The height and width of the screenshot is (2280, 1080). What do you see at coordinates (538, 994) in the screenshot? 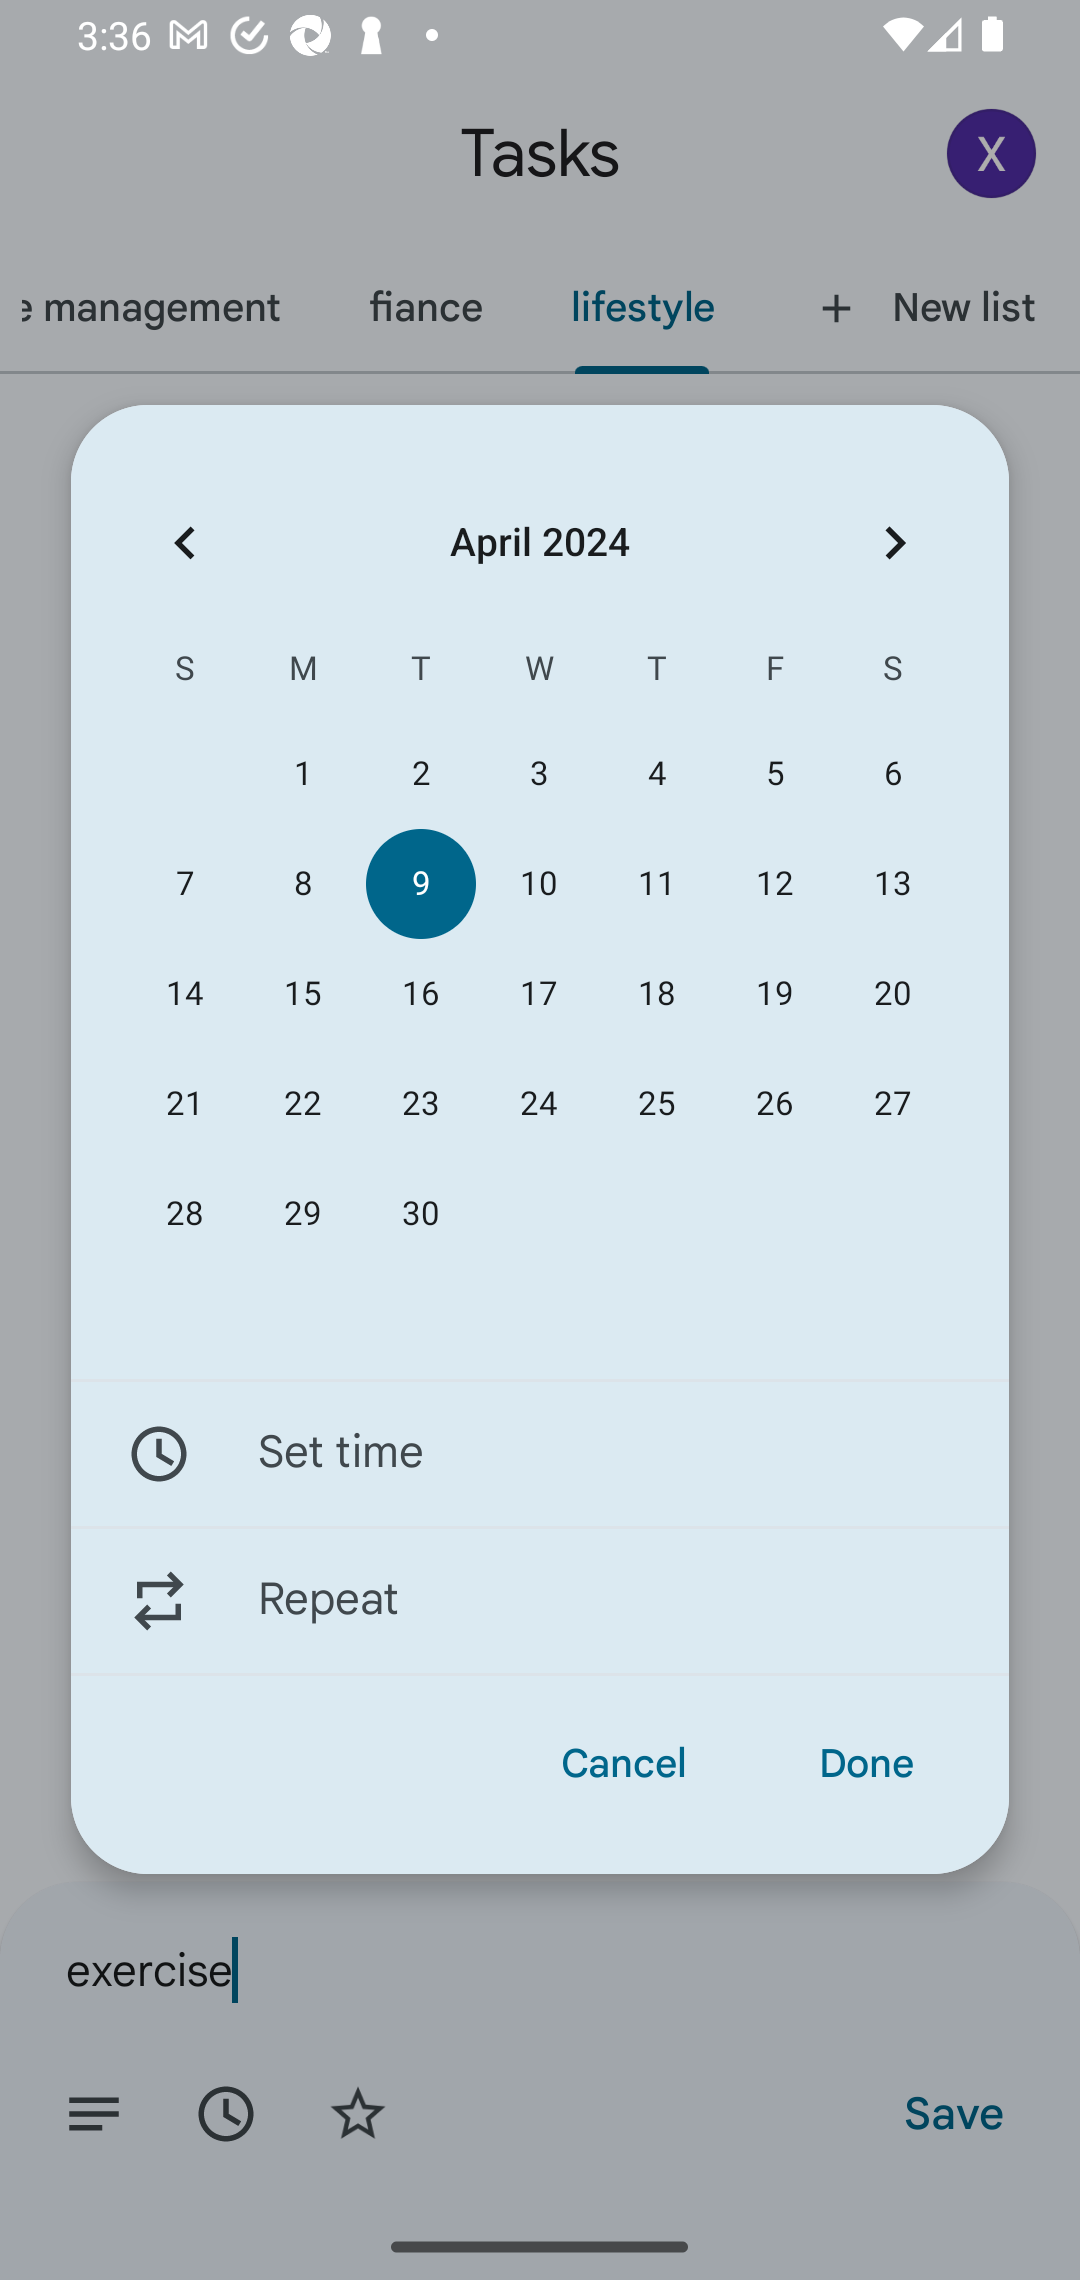
I see `17 17 April 2024` at bounding box center [538, 994].